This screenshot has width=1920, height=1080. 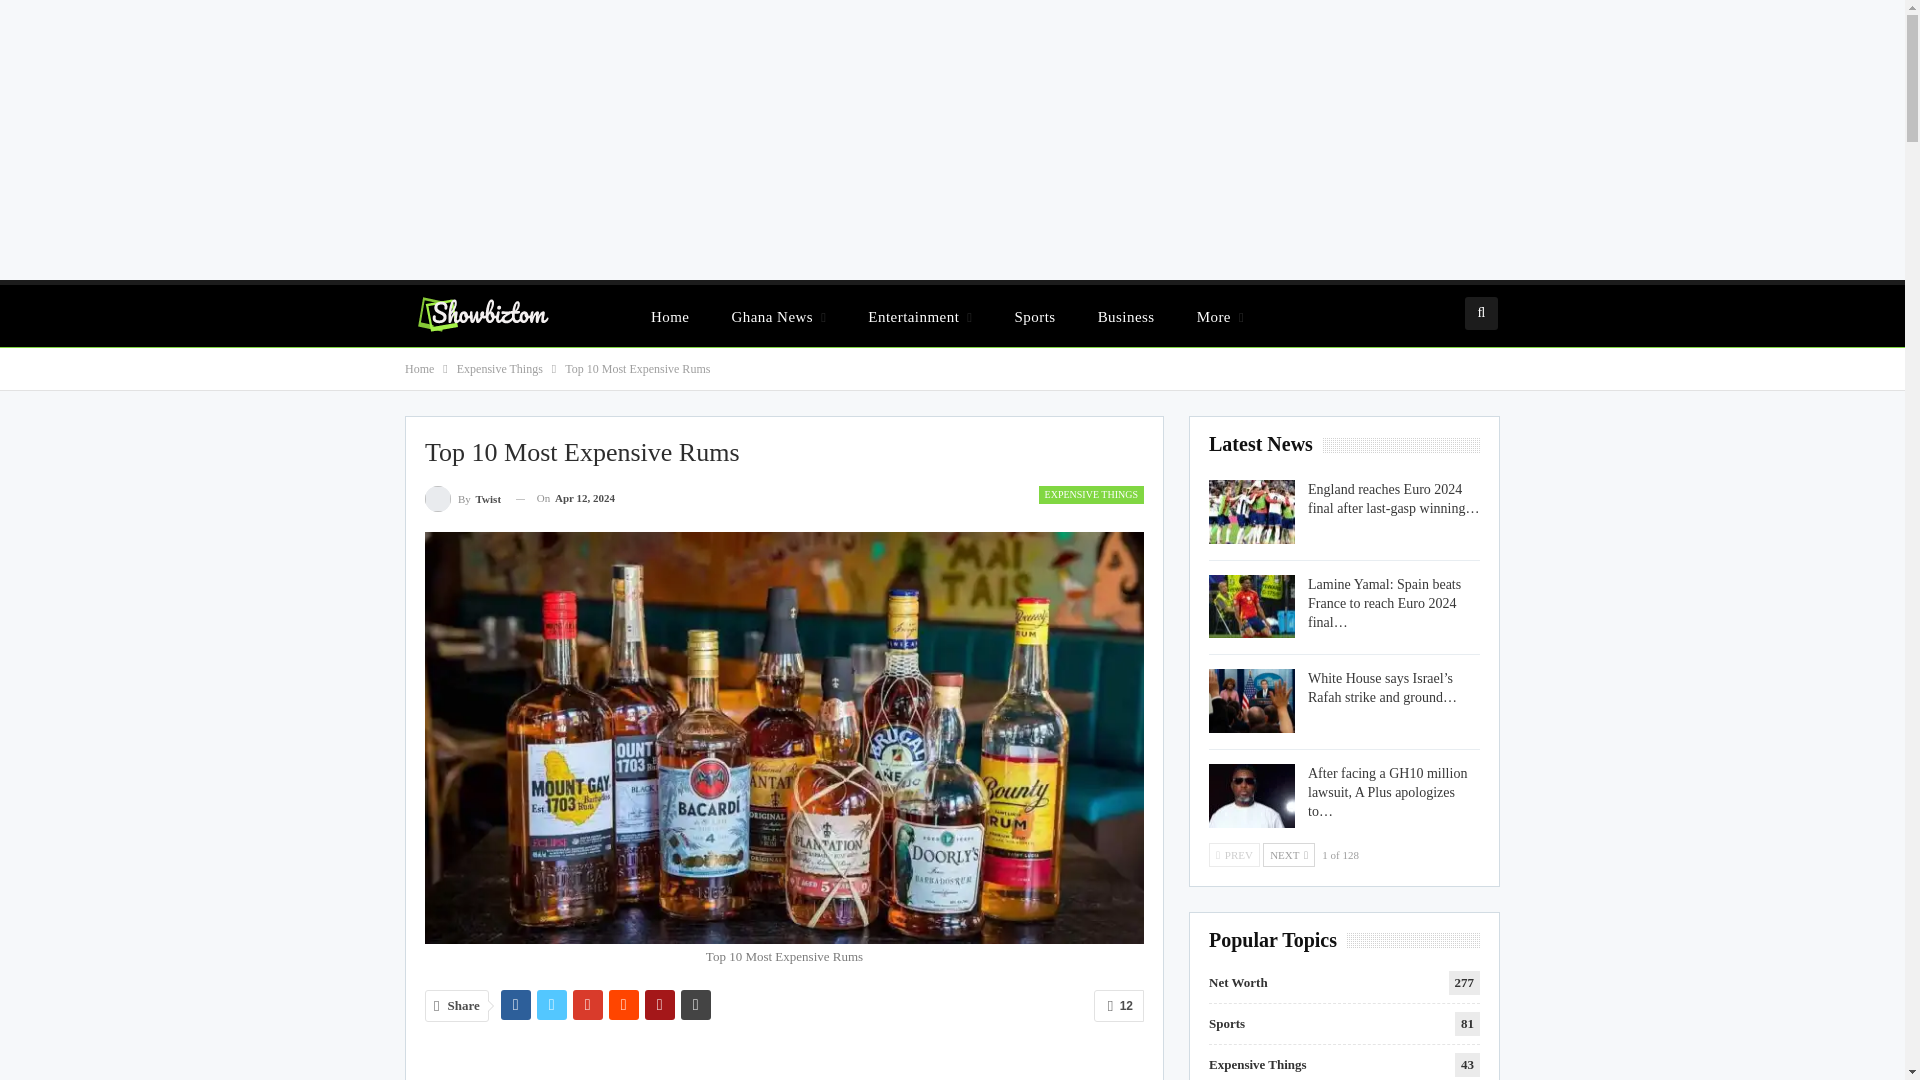 What do you see at coordinates (462, 498) in the screenshot?
I see `Browse Author Articles` at bounding box center [462, 498].